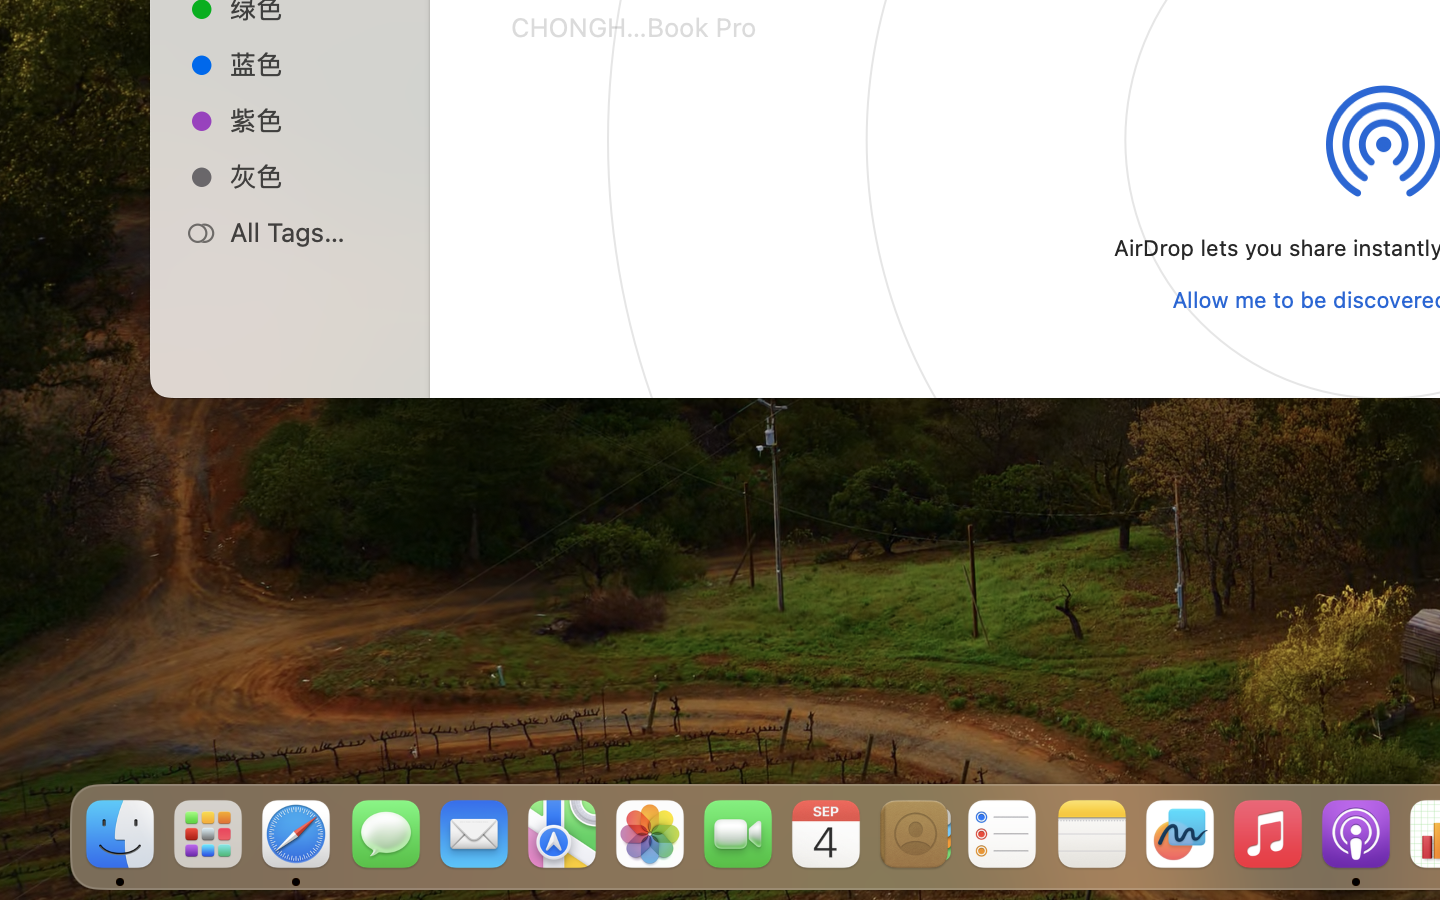 The height and width of the screenshot is (900, 1440). What do you see at coordinates (311, 232) in the screenshot?
I see `All Tags…` at bounding box center [311, 232].